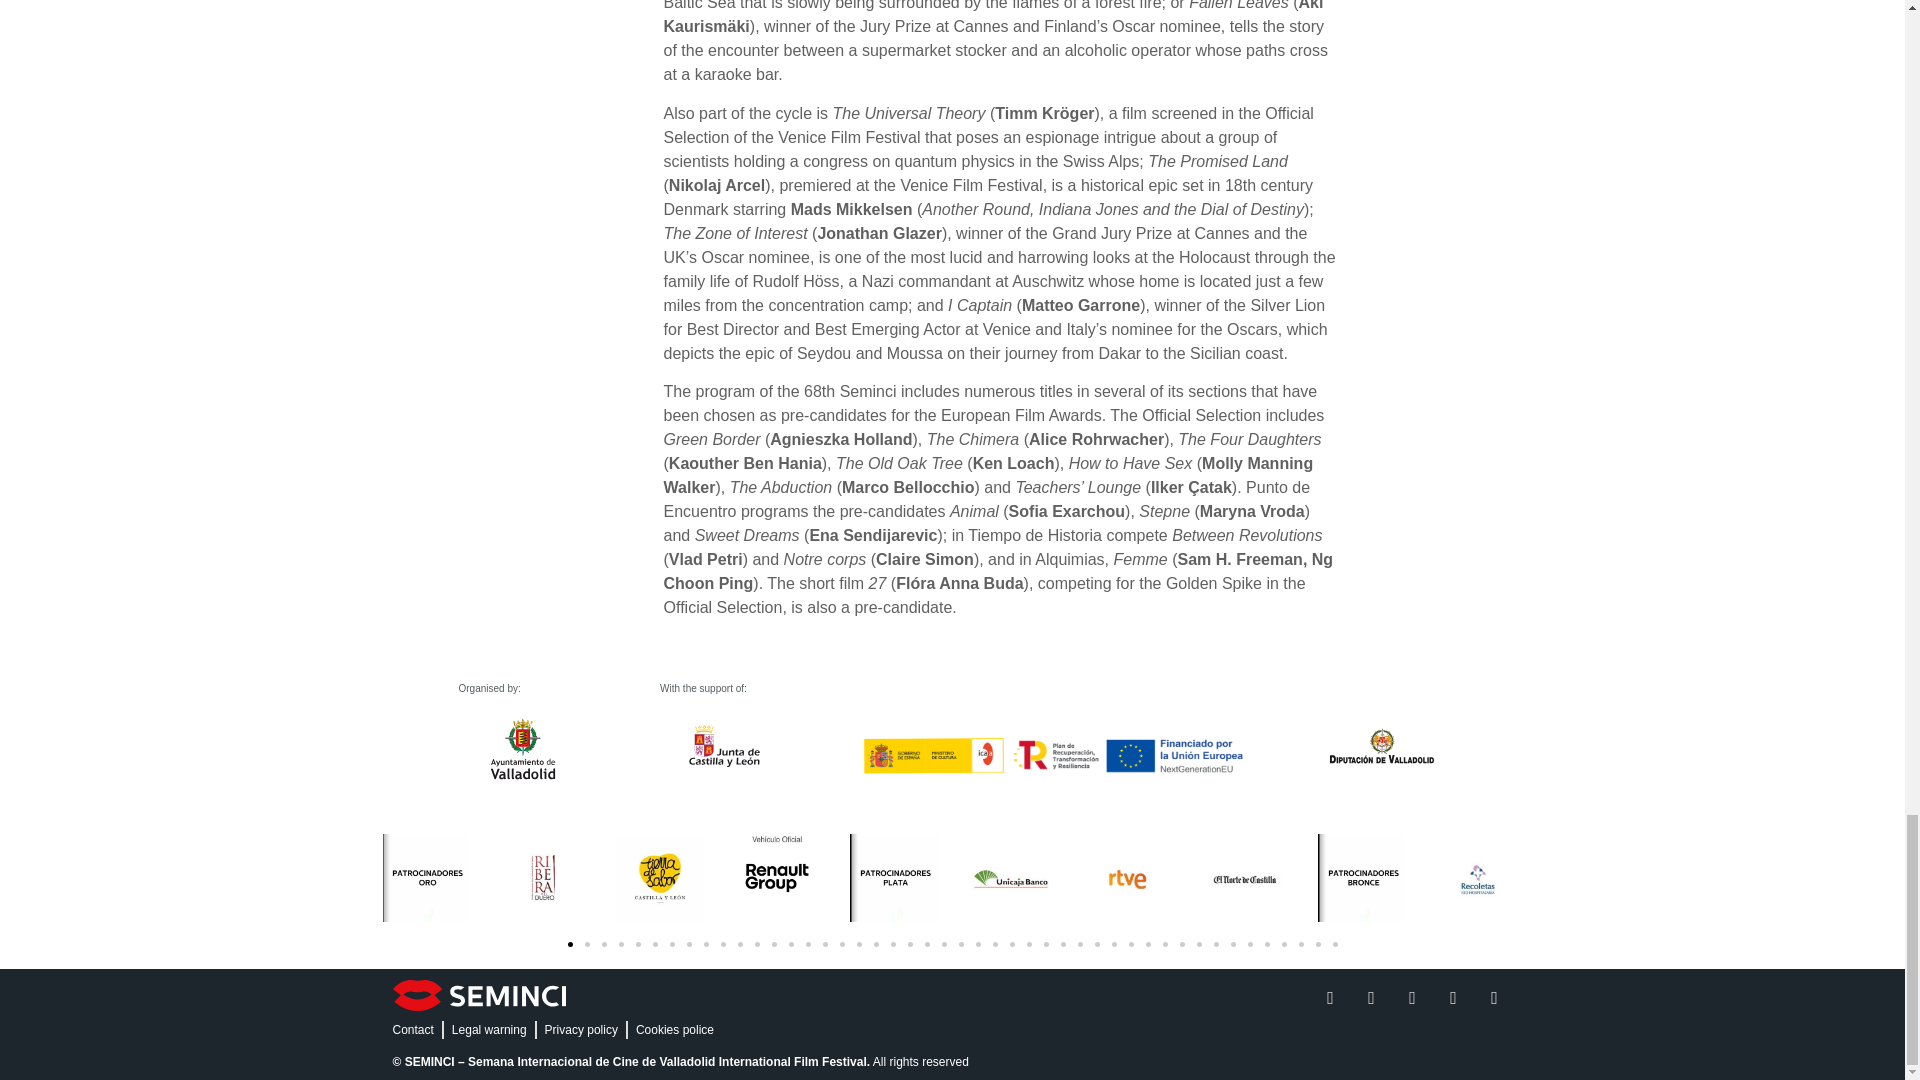 This screenshot has width=1920, height=1080. I want to click on Legal warning, so click(488, 1029).